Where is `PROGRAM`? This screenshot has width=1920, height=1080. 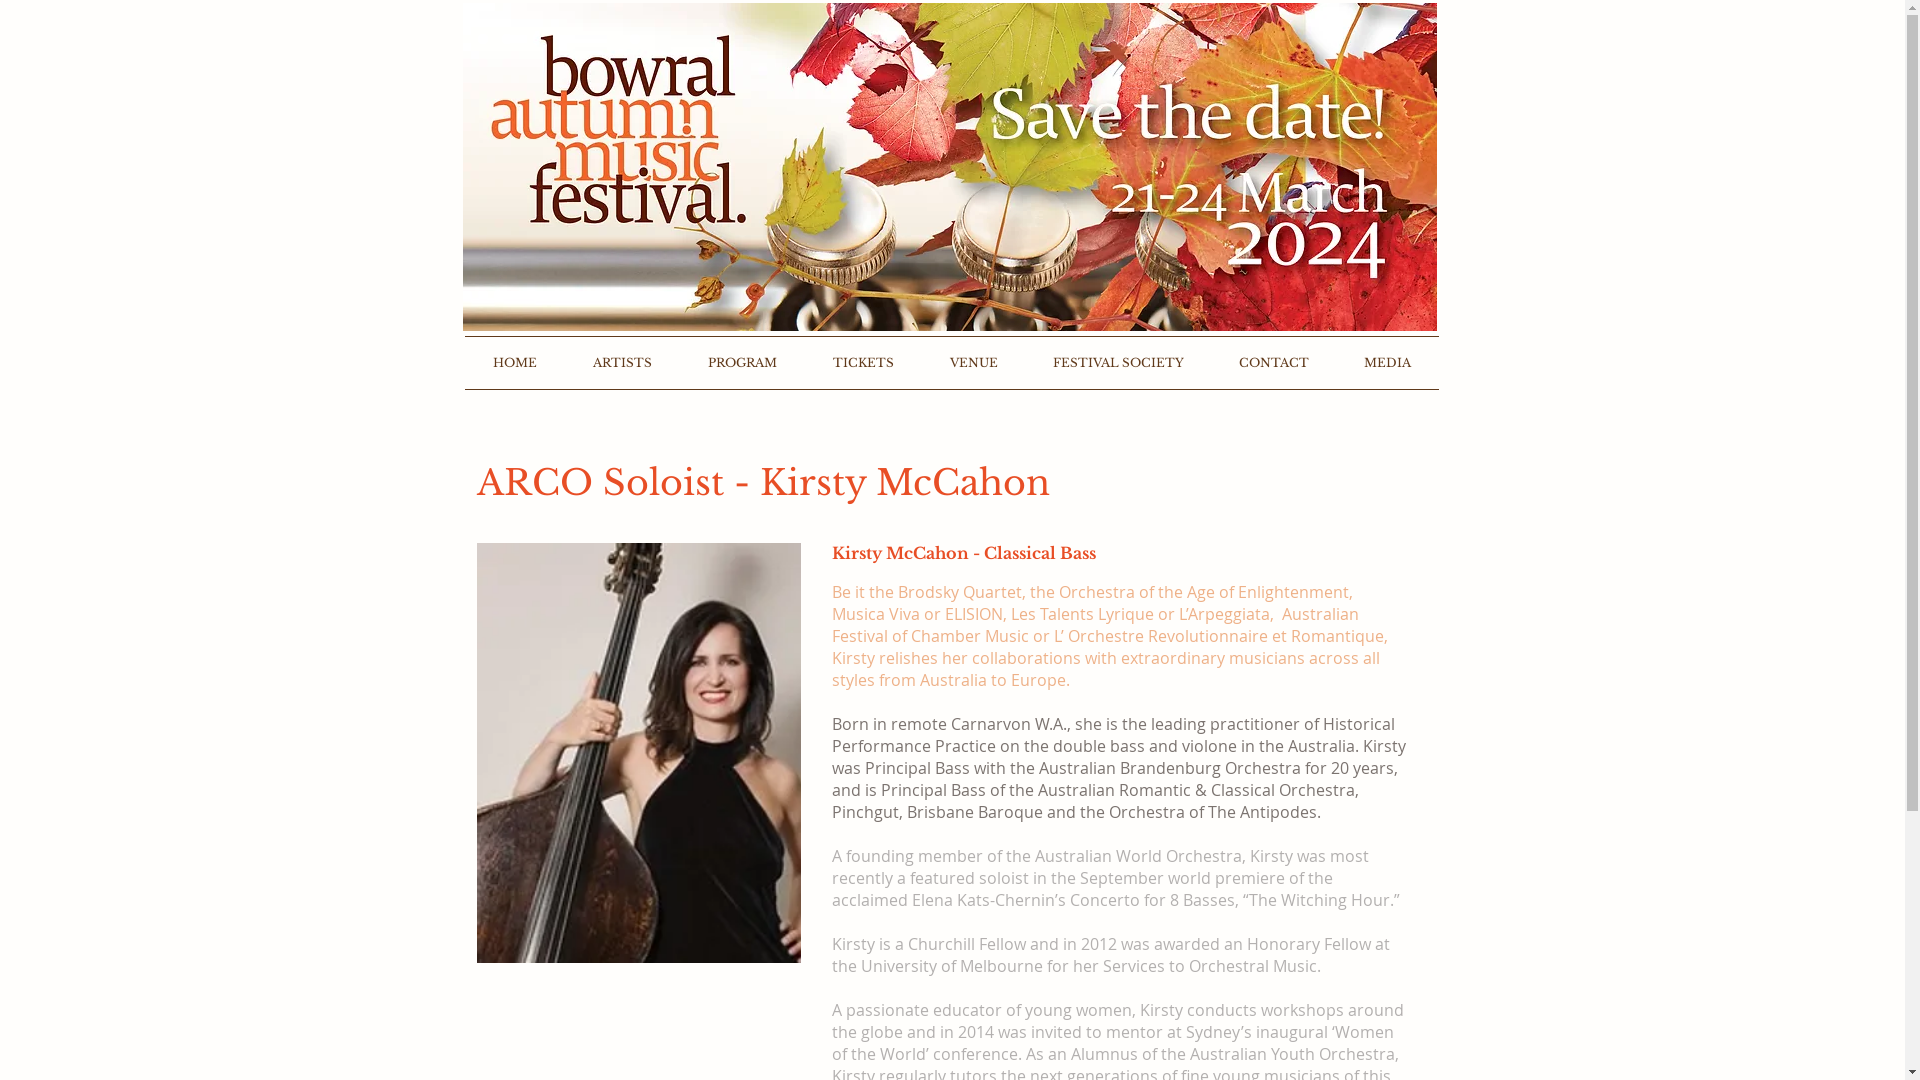 PROGRAM is located at coordinates (742, 363).